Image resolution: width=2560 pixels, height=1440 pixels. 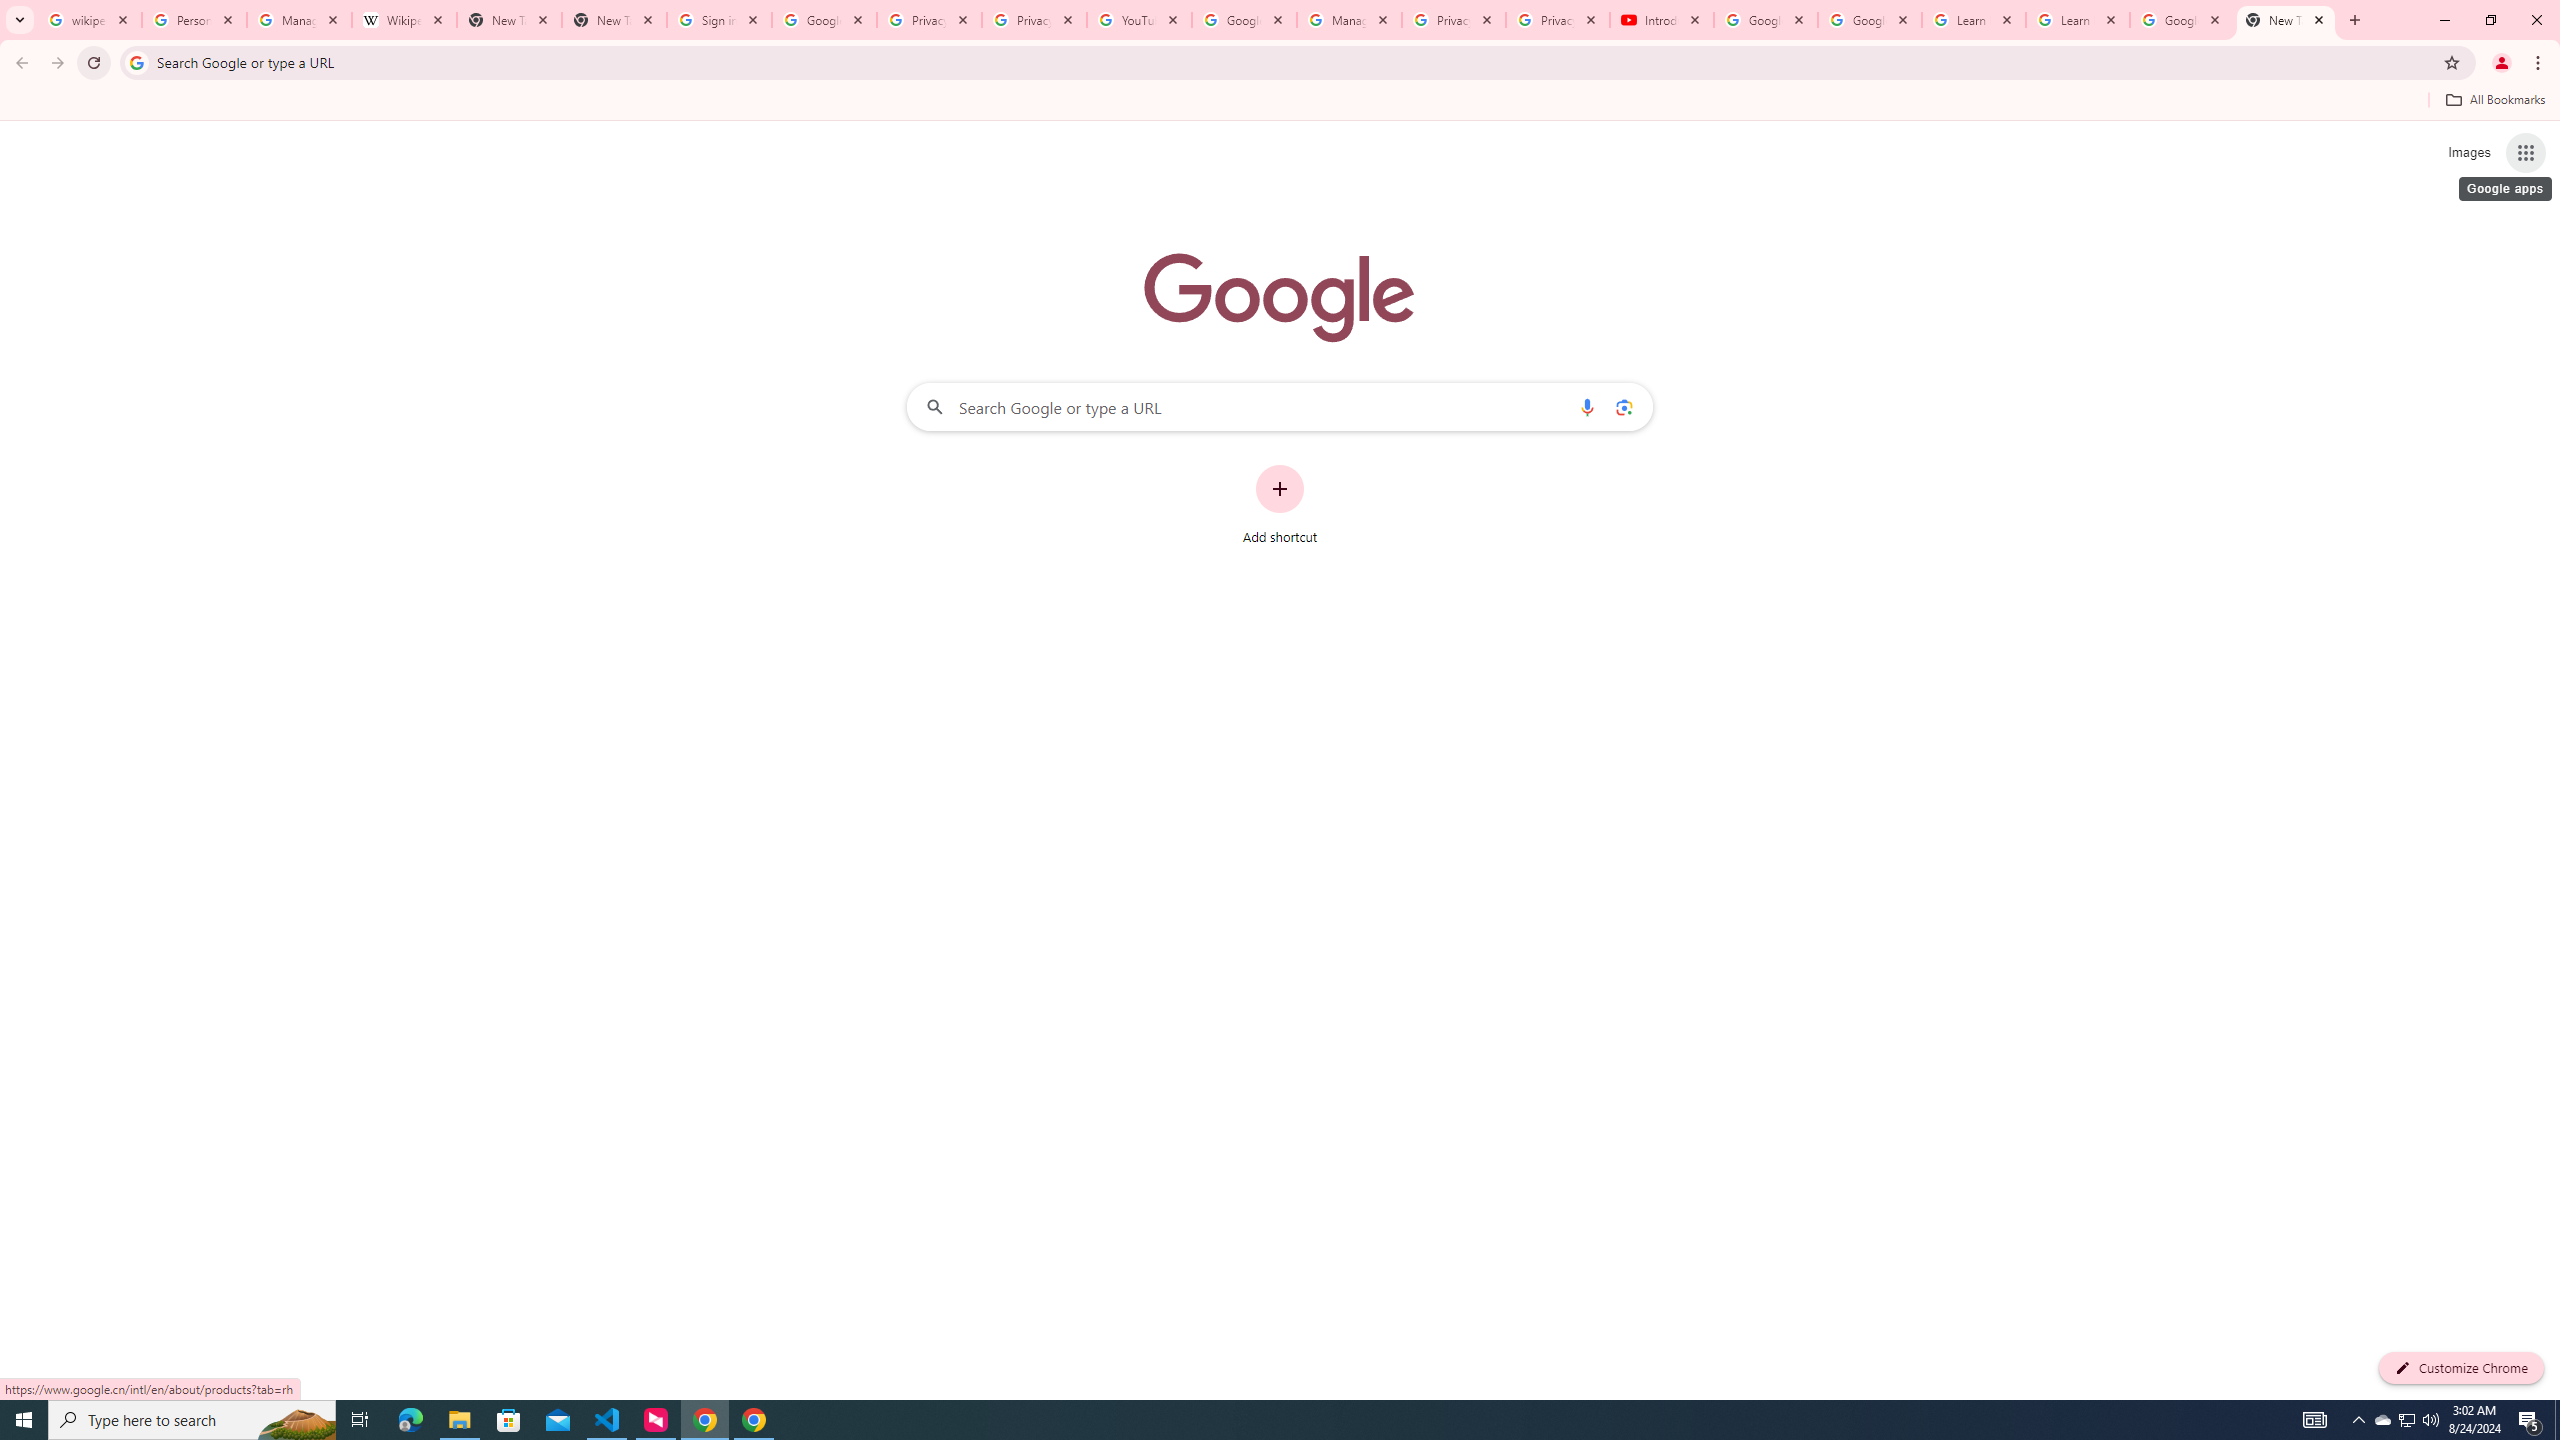 What do you see at coordinates (2286, 20) in the screenshot?
I see `New Tab` at bounding box center [2286, 20].